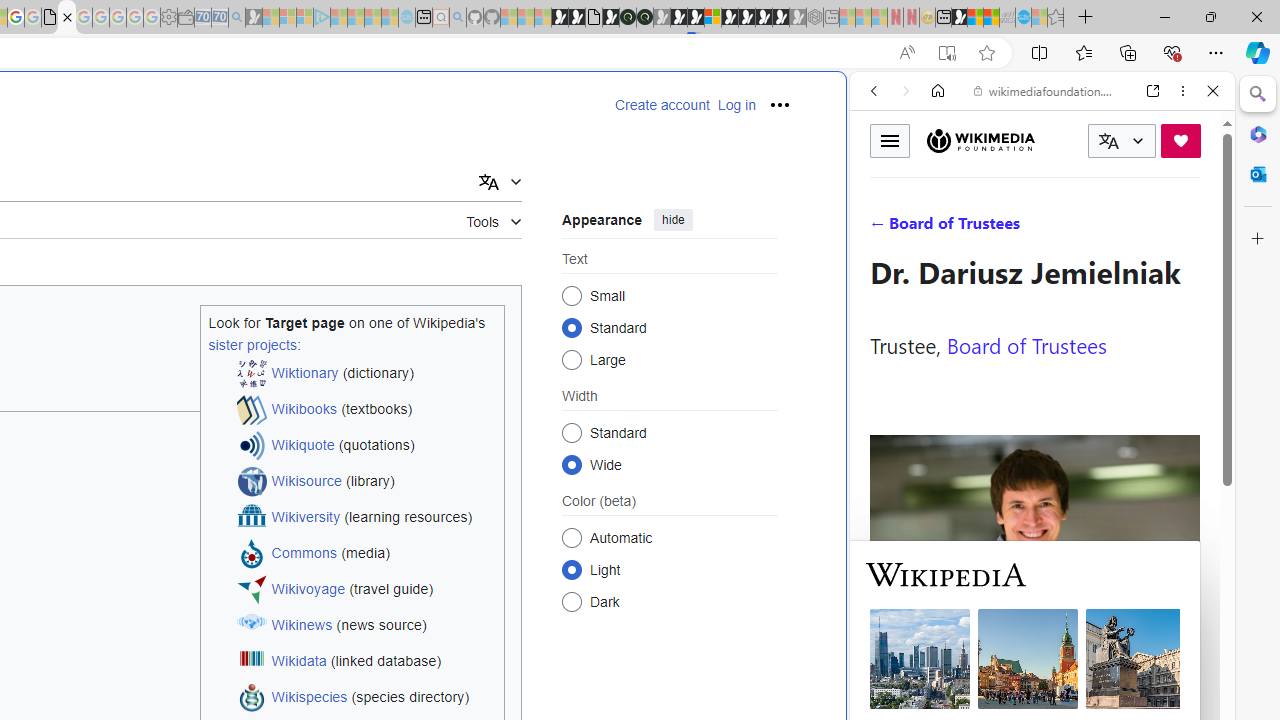  I want to click on Wikisource, so click(306, 482).